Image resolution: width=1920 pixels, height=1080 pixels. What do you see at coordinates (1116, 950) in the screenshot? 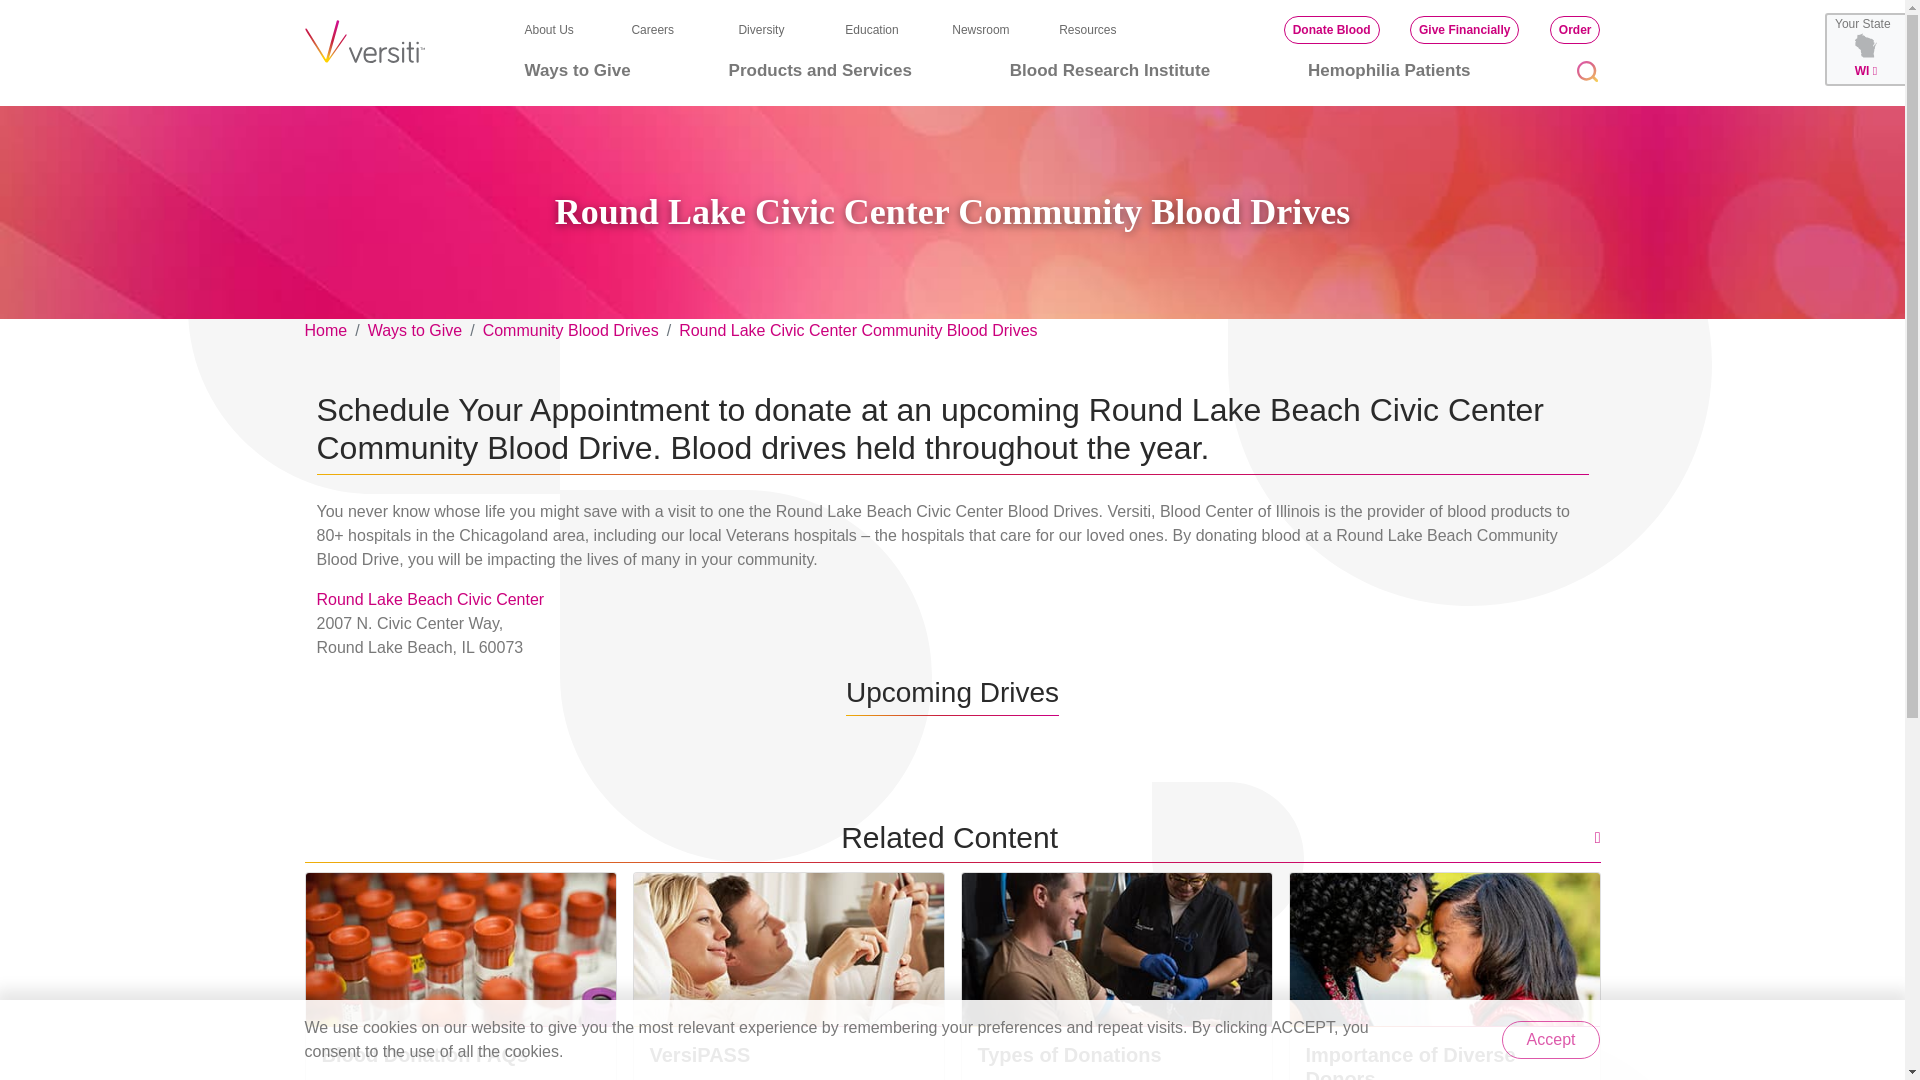
I see `Types of Donations` at bounding box center [1116, 950].